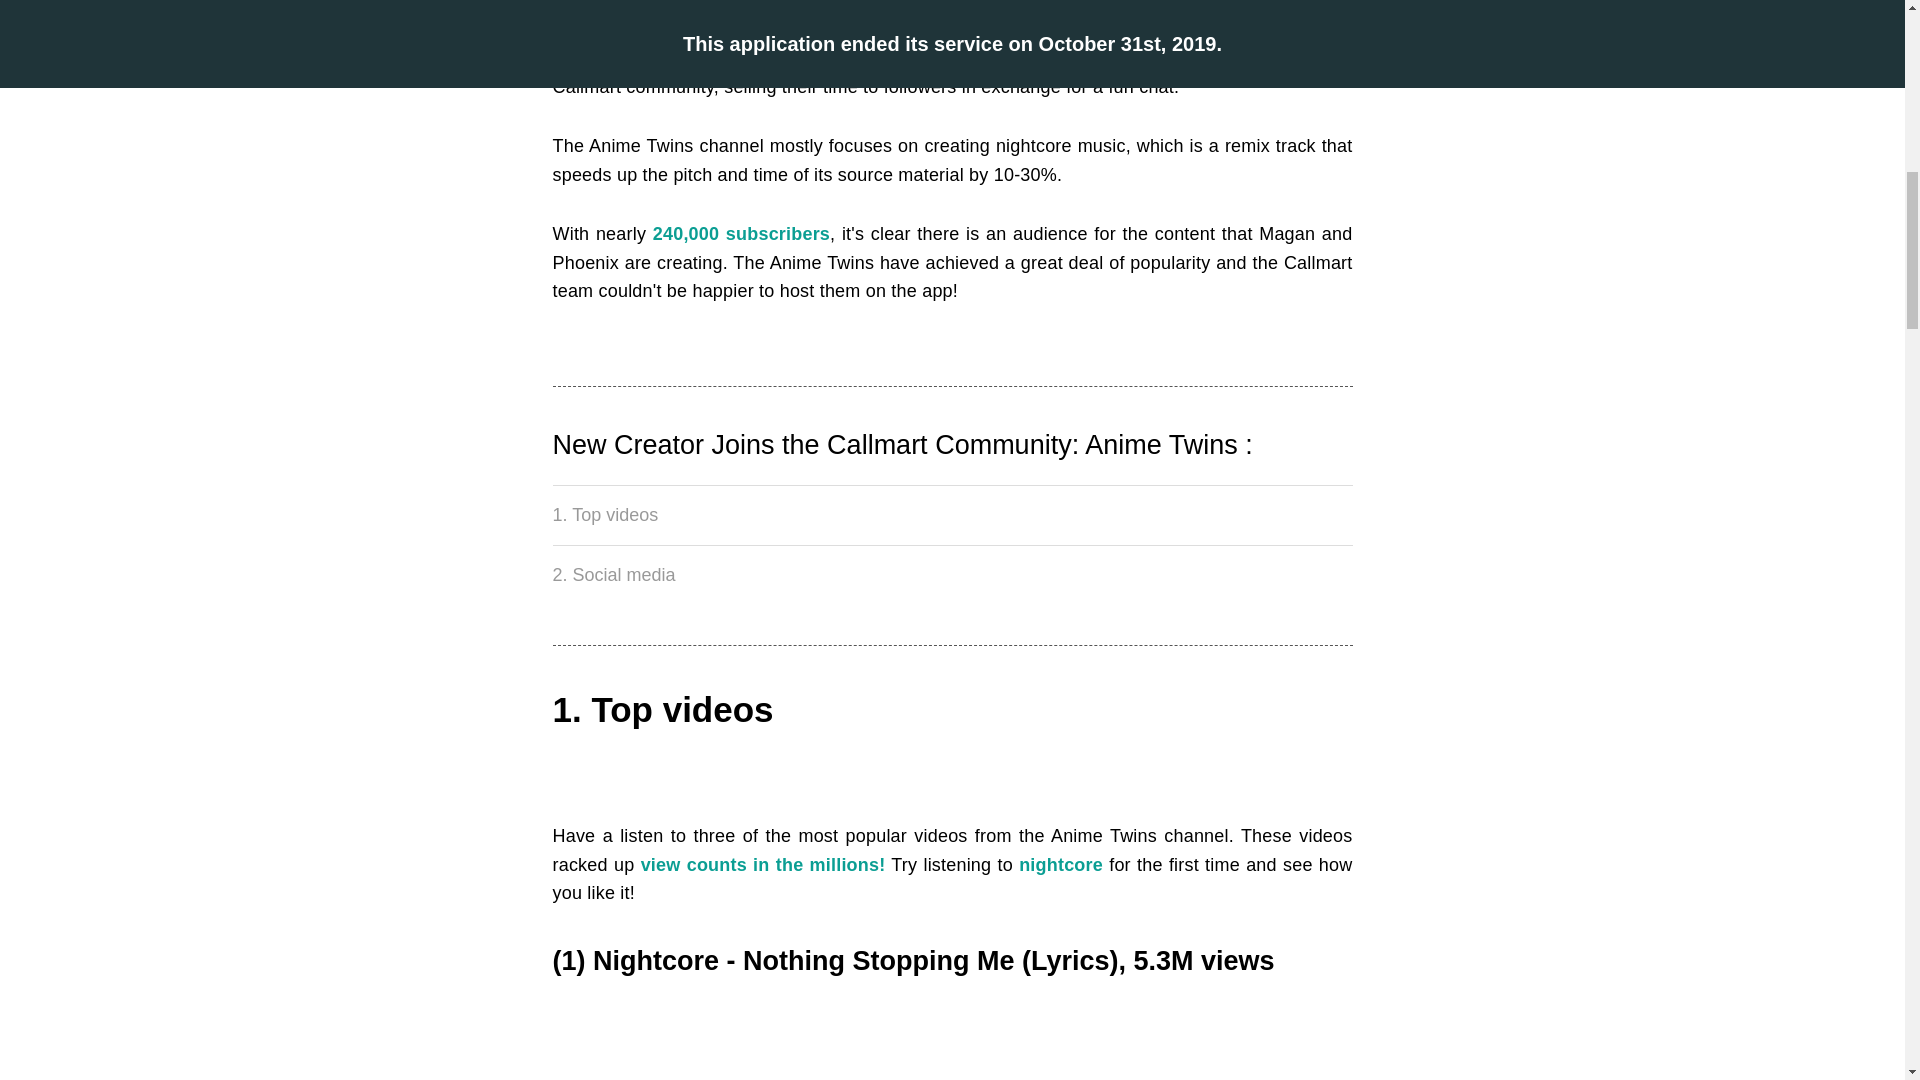 The height and width of the screenshot is (1080, 1920). Describe the element at coordinates (952, 575) in the screenshot. I see `2. Social media` at that location.